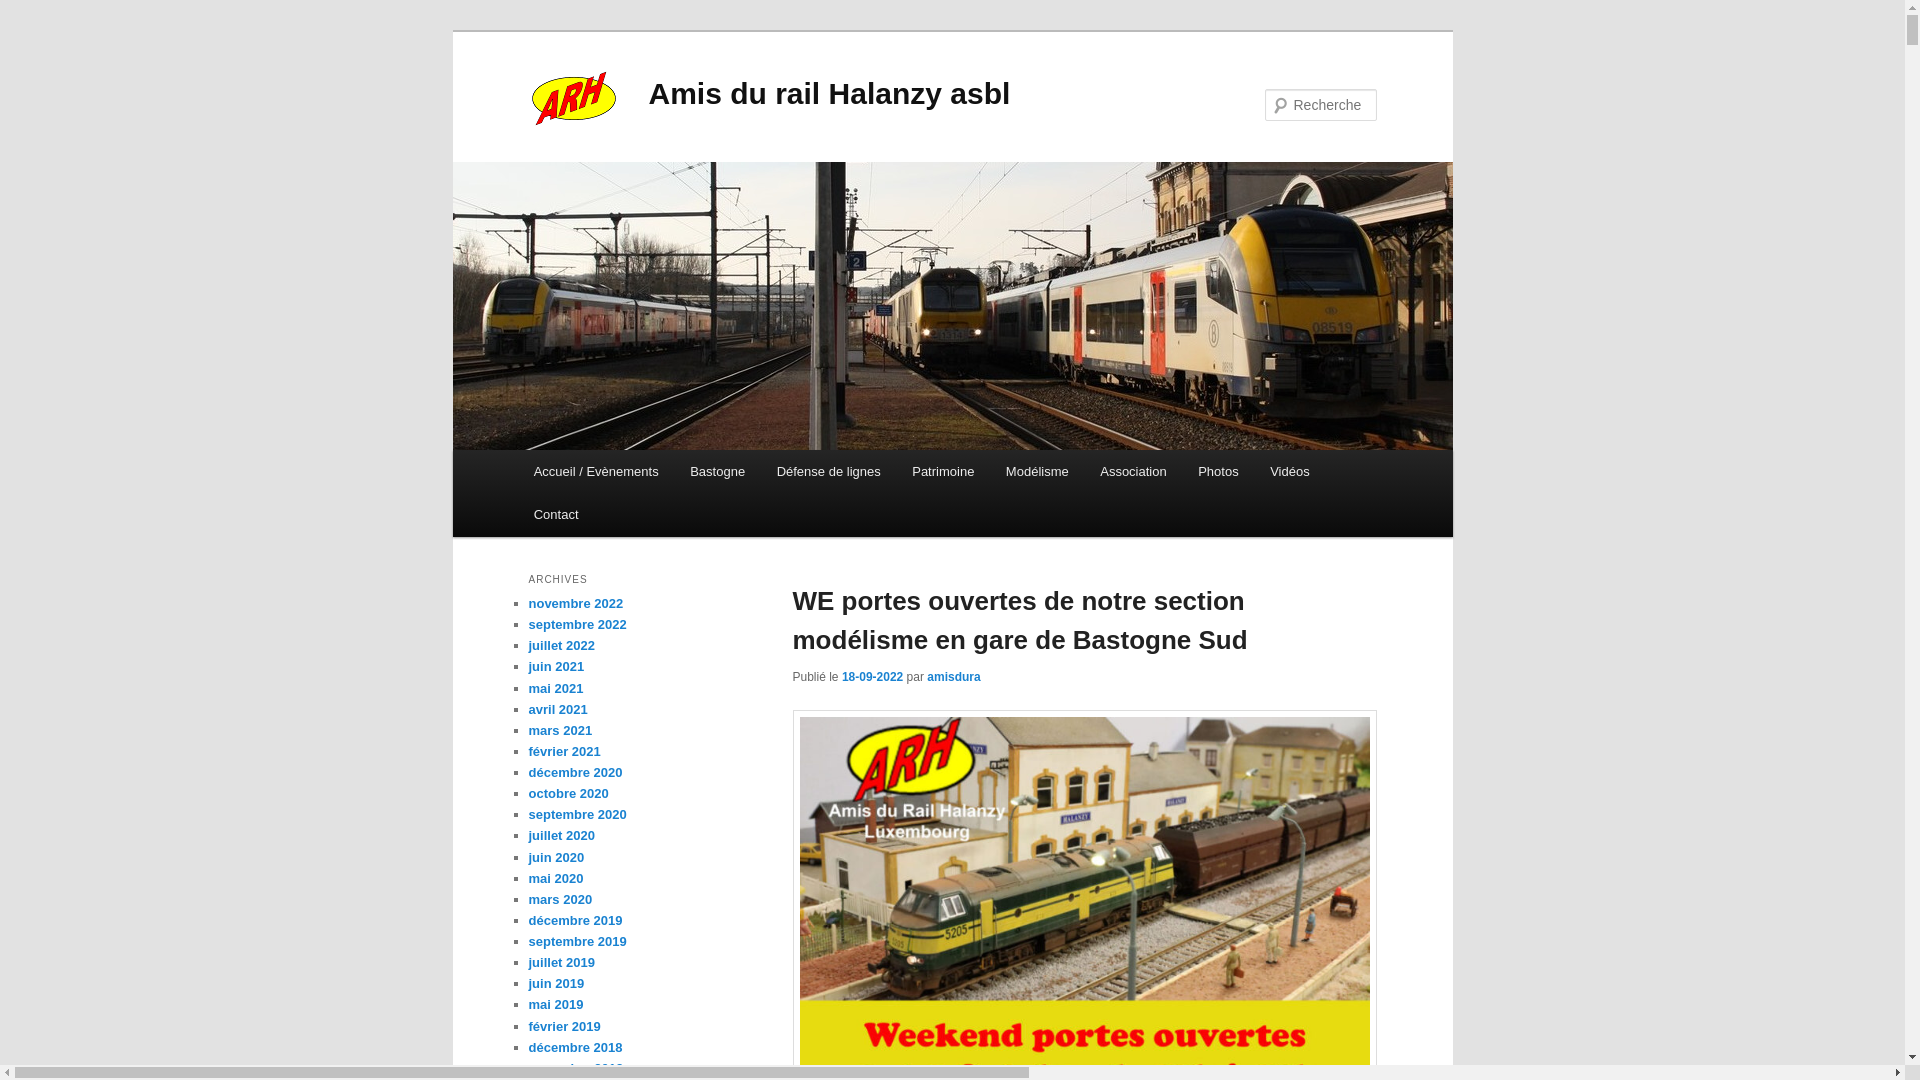  I want to click on novembre 2022, so click(576, 604).